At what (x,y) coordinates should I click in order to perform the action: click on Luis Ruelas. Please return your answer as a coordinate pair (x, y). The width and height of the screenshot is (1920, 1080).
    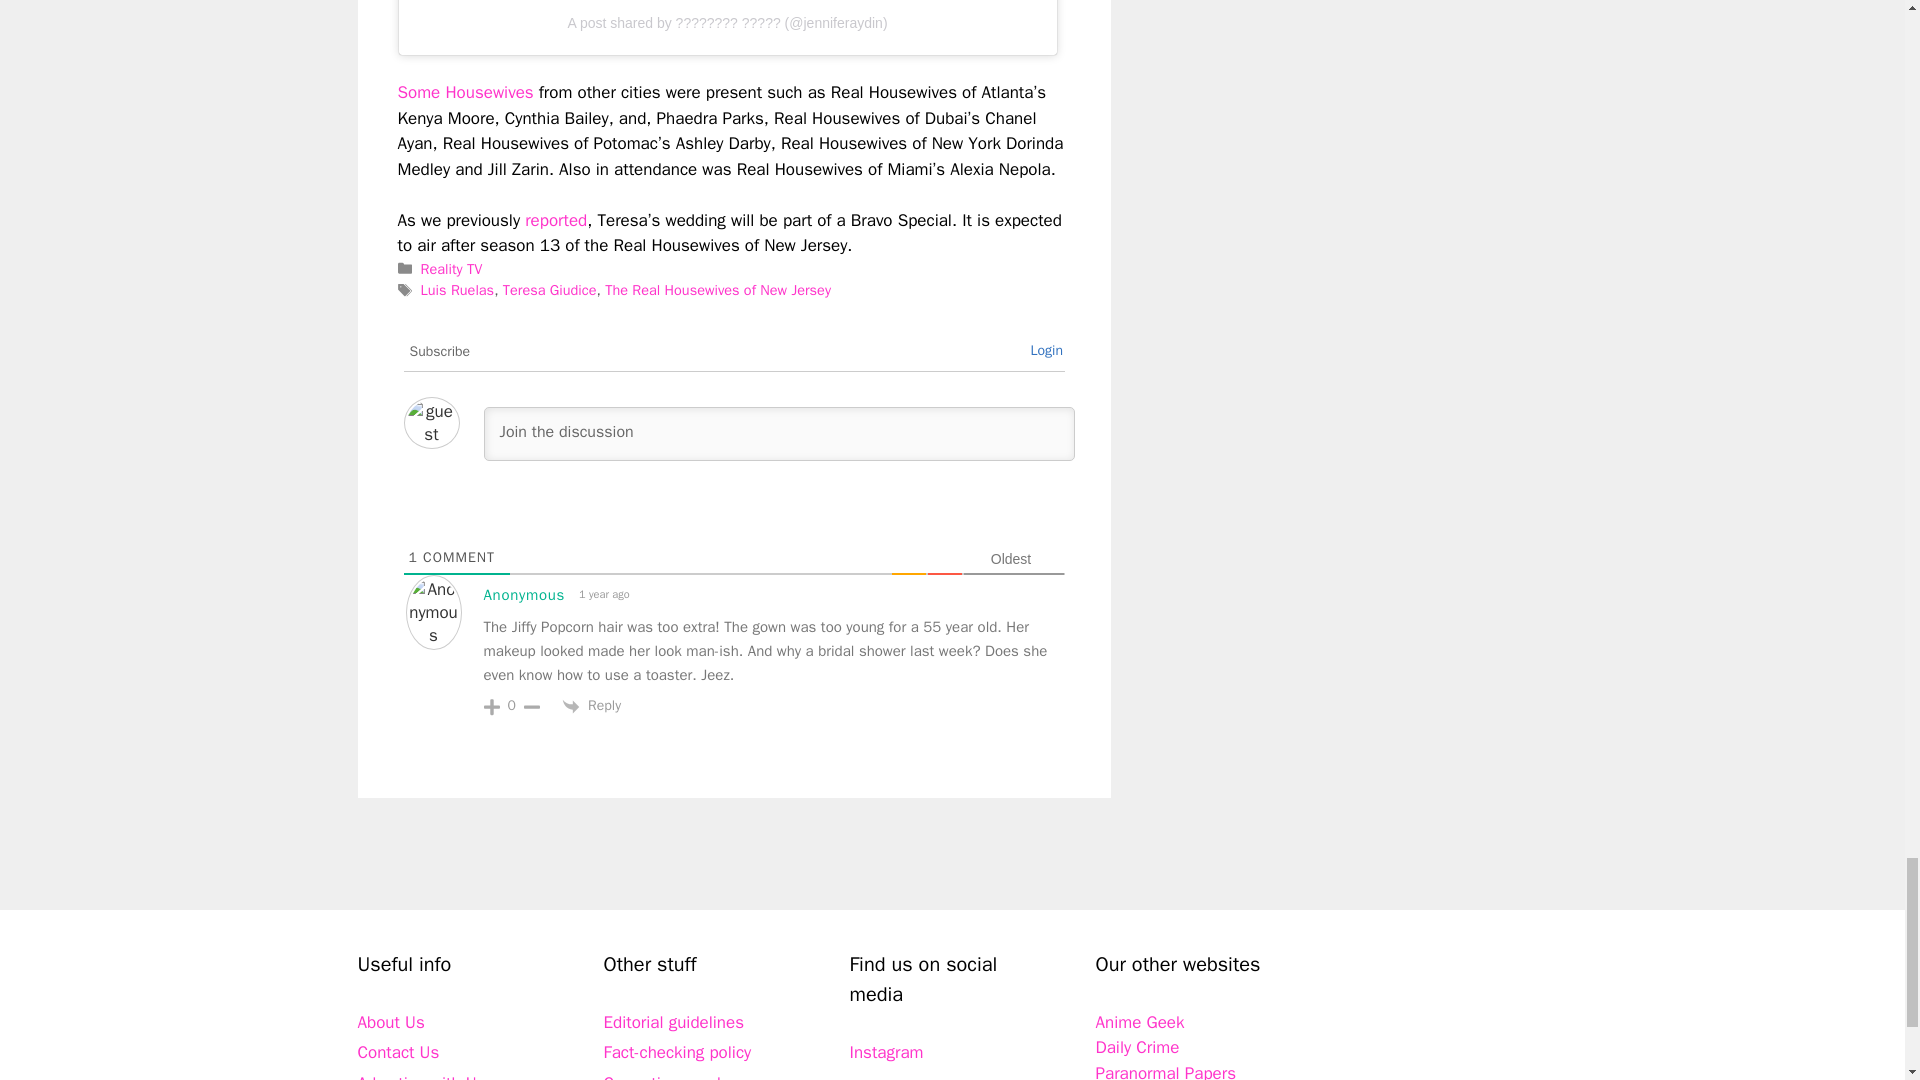
    Looking at the image, I should click on (458, 290).